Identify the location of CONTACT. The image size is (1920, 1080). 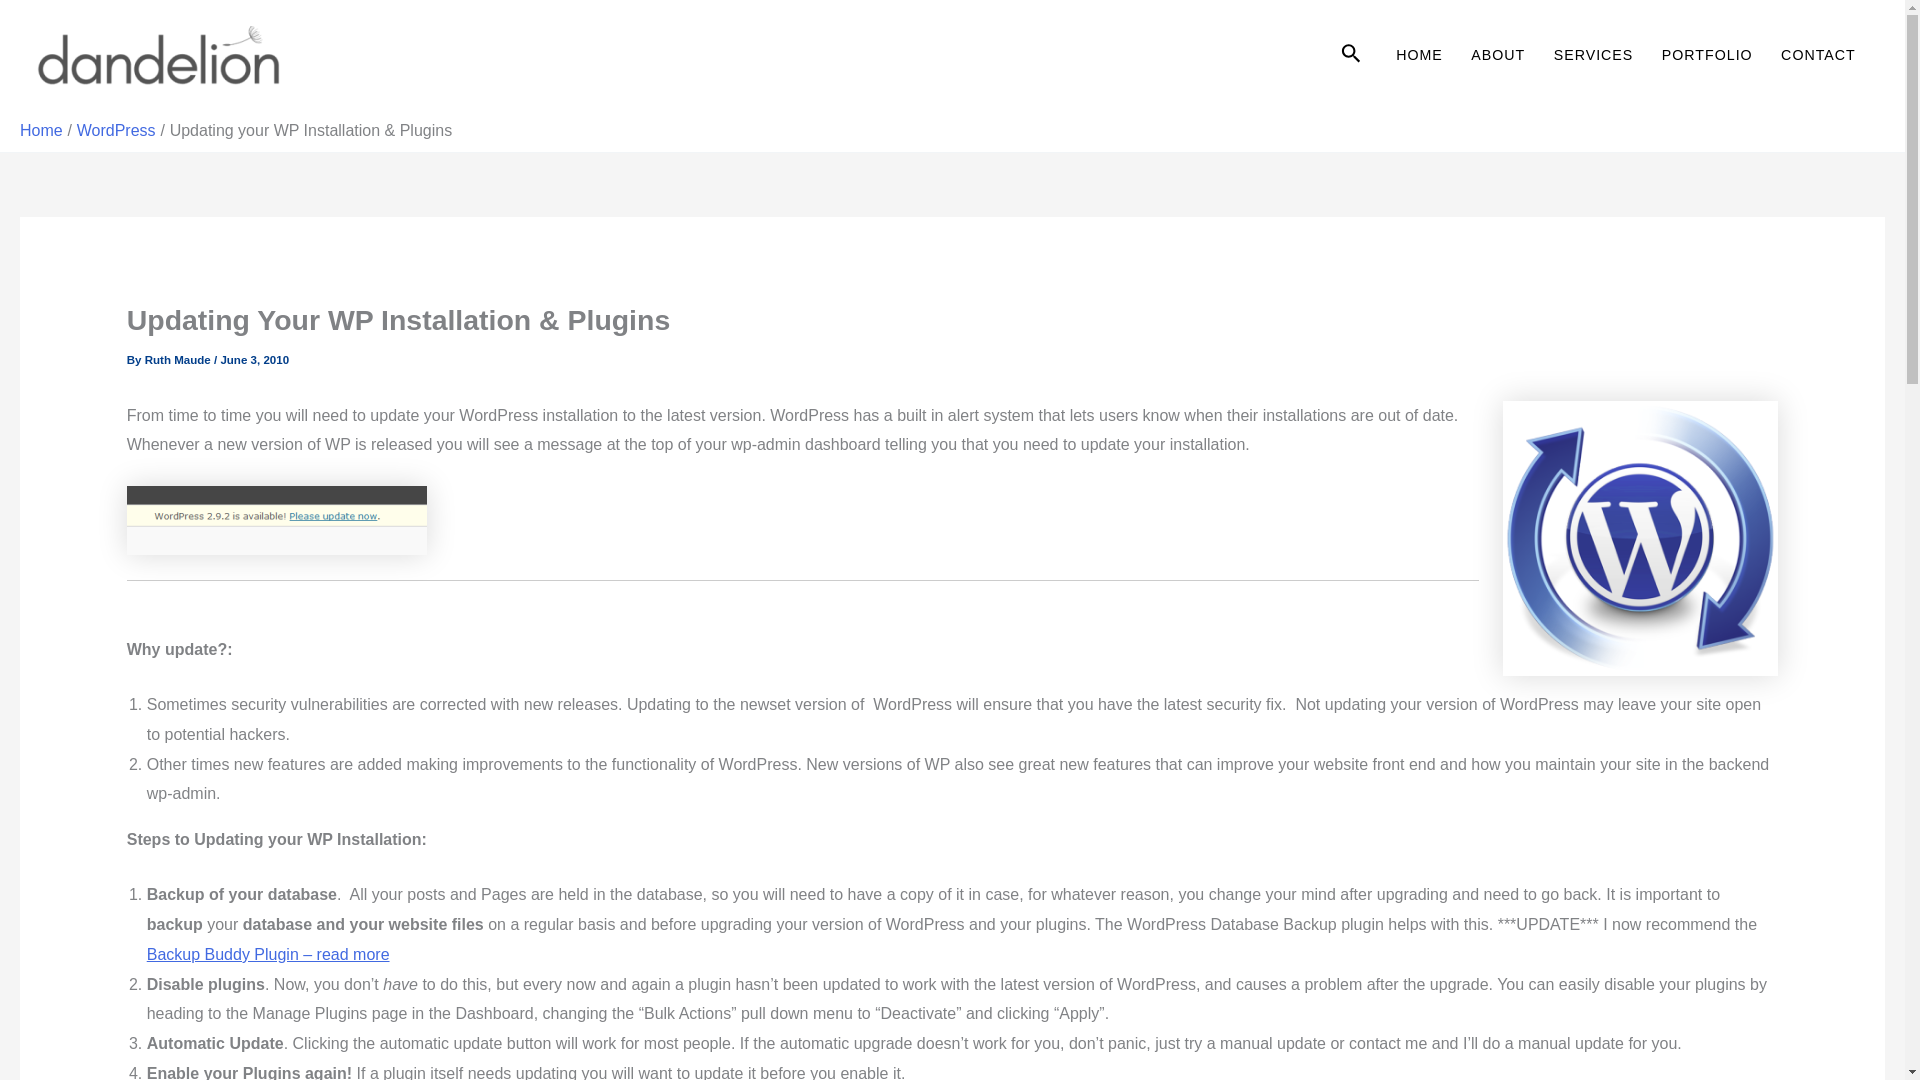
(1818, 55).